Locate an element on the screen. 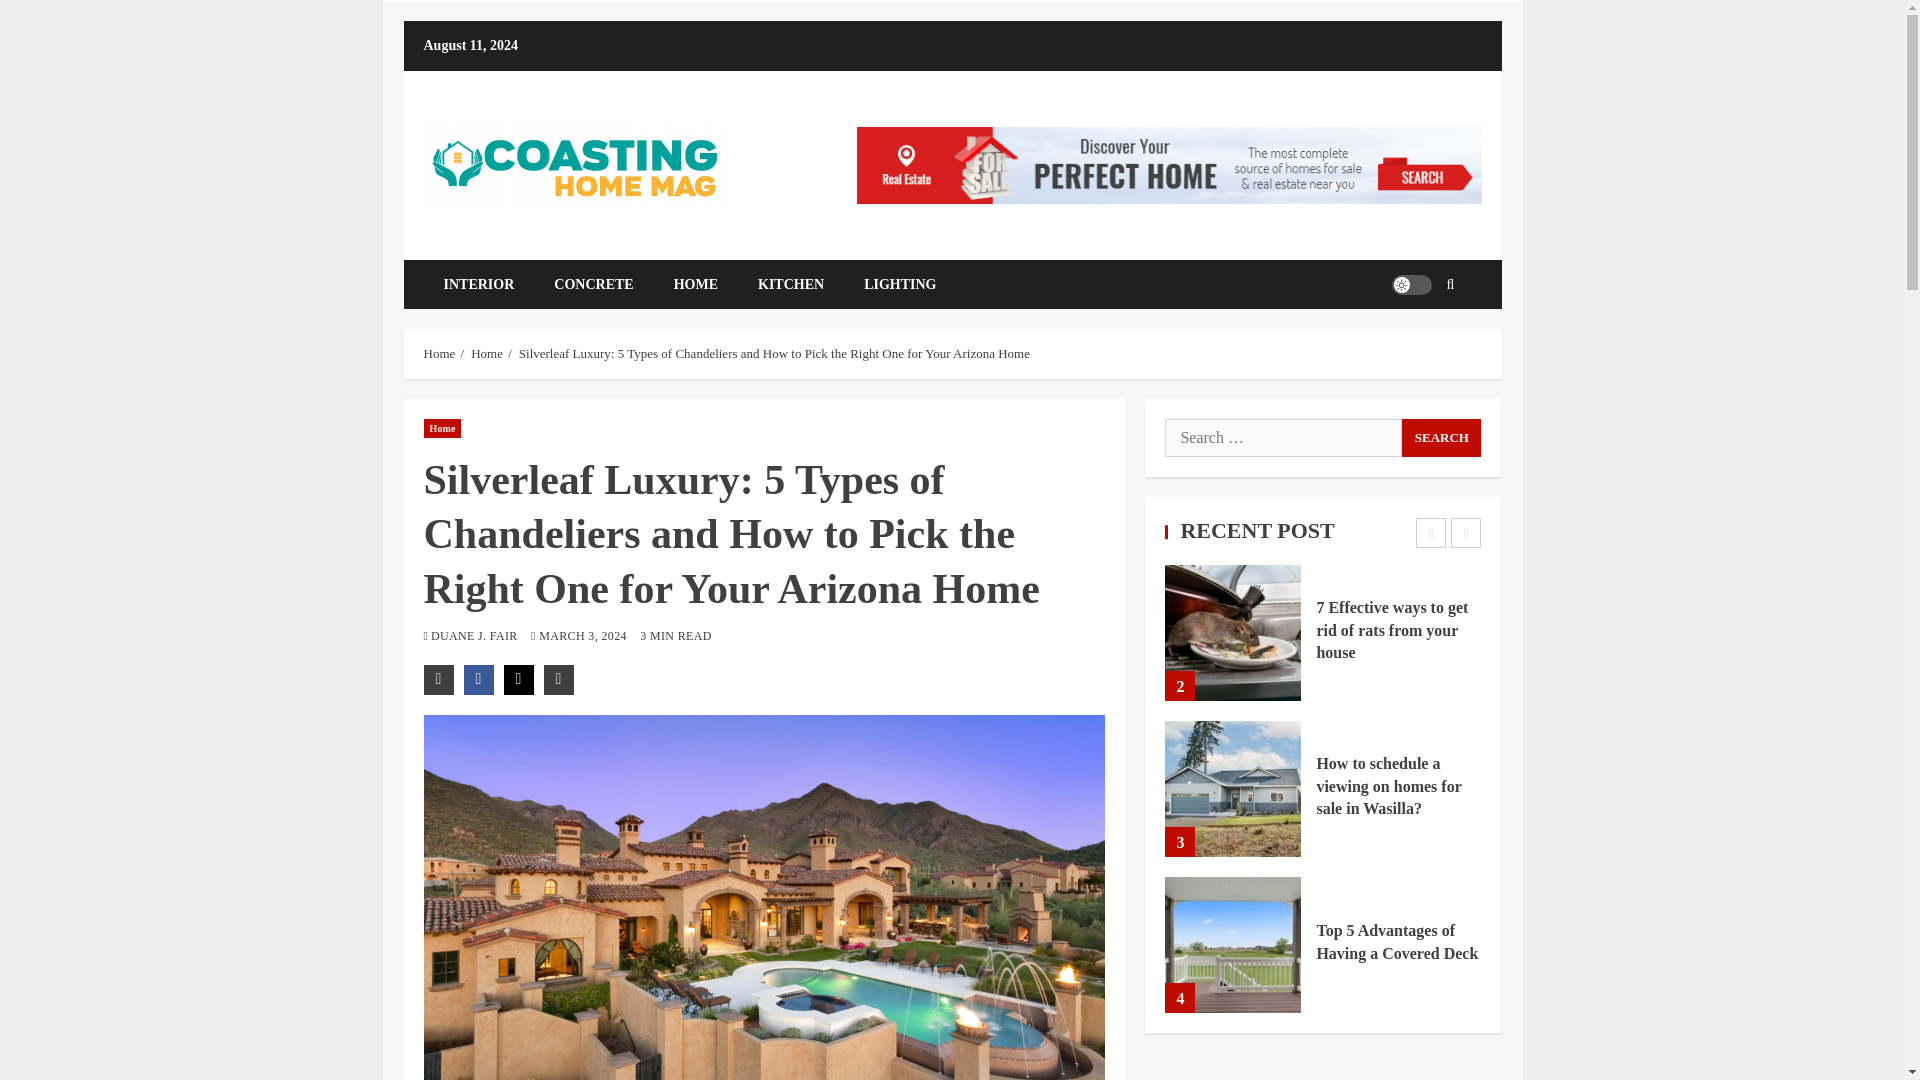 The height and width of the screenshot is (1080, 1920). INTERIOR is located at coordinates (480, 284).